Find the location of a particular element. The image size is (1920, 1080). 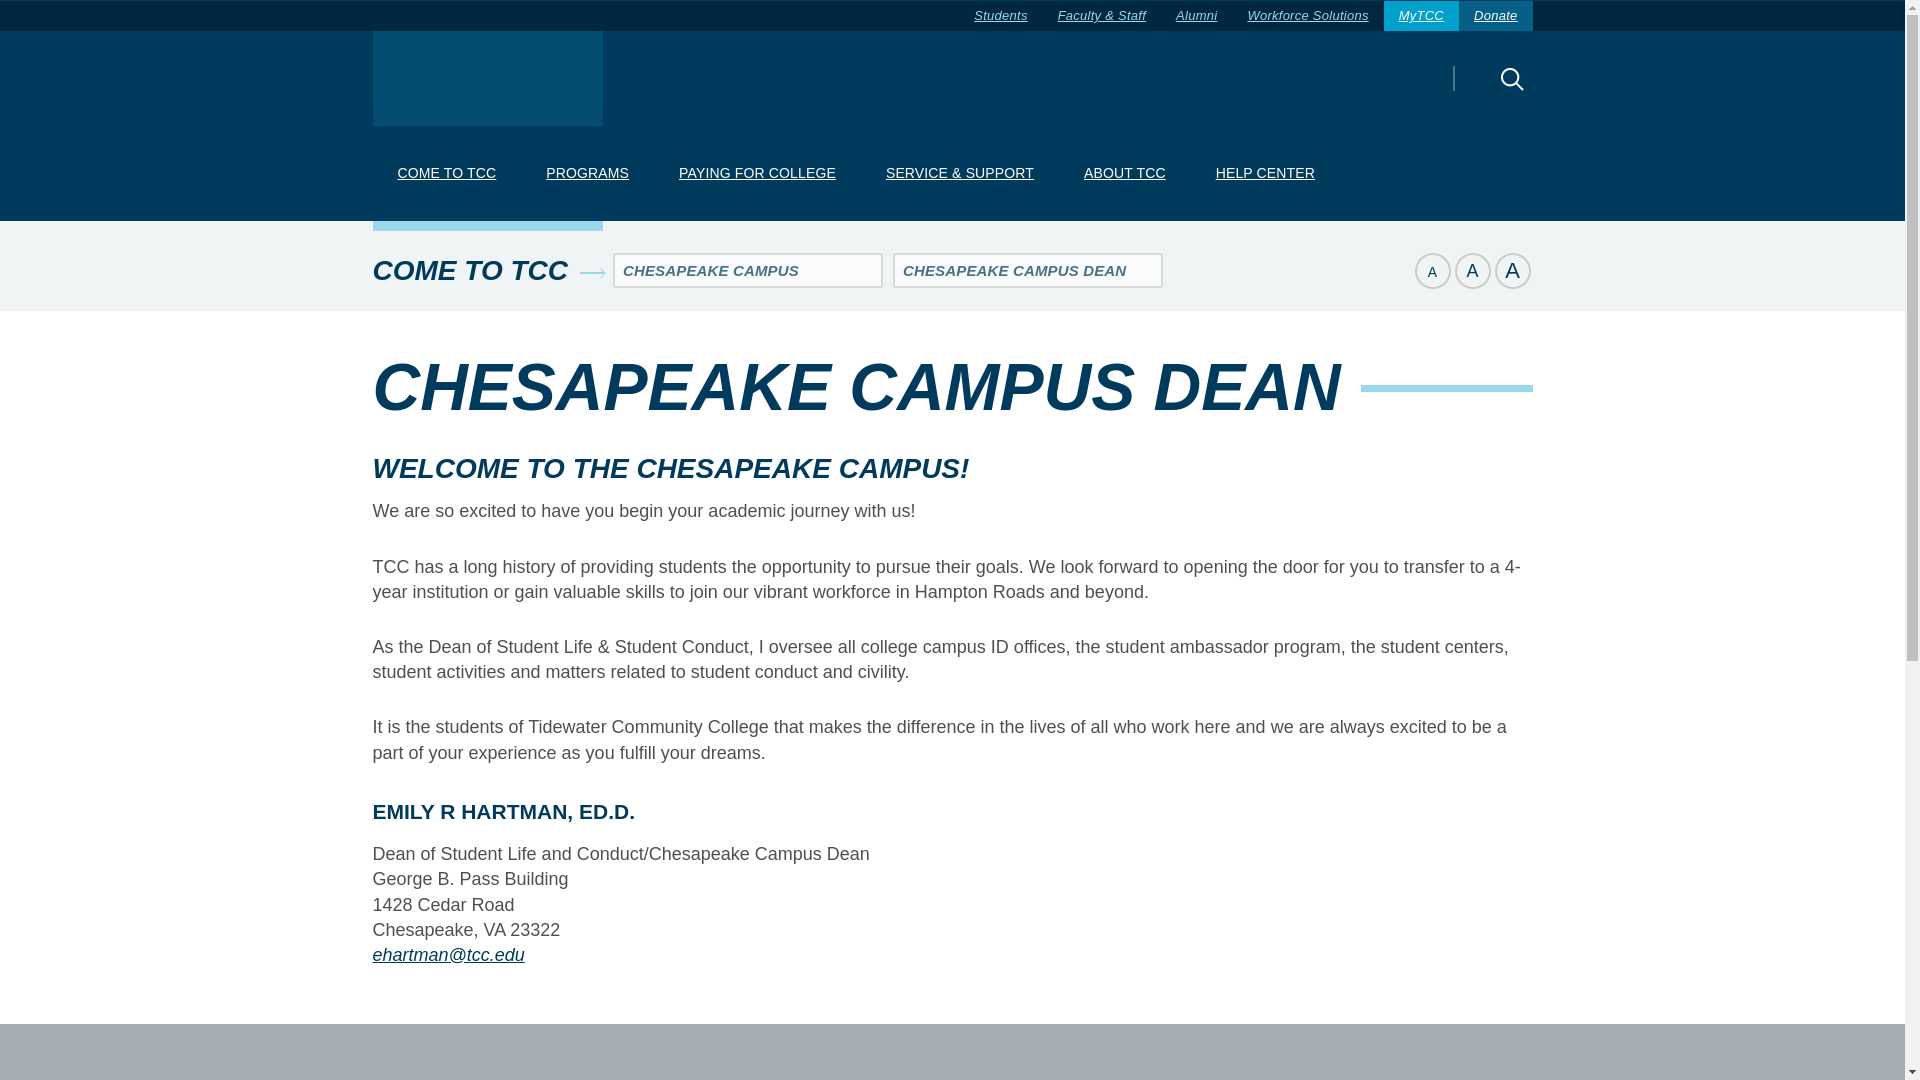

Workforce Solutions is located at coordinates (1307, 16).